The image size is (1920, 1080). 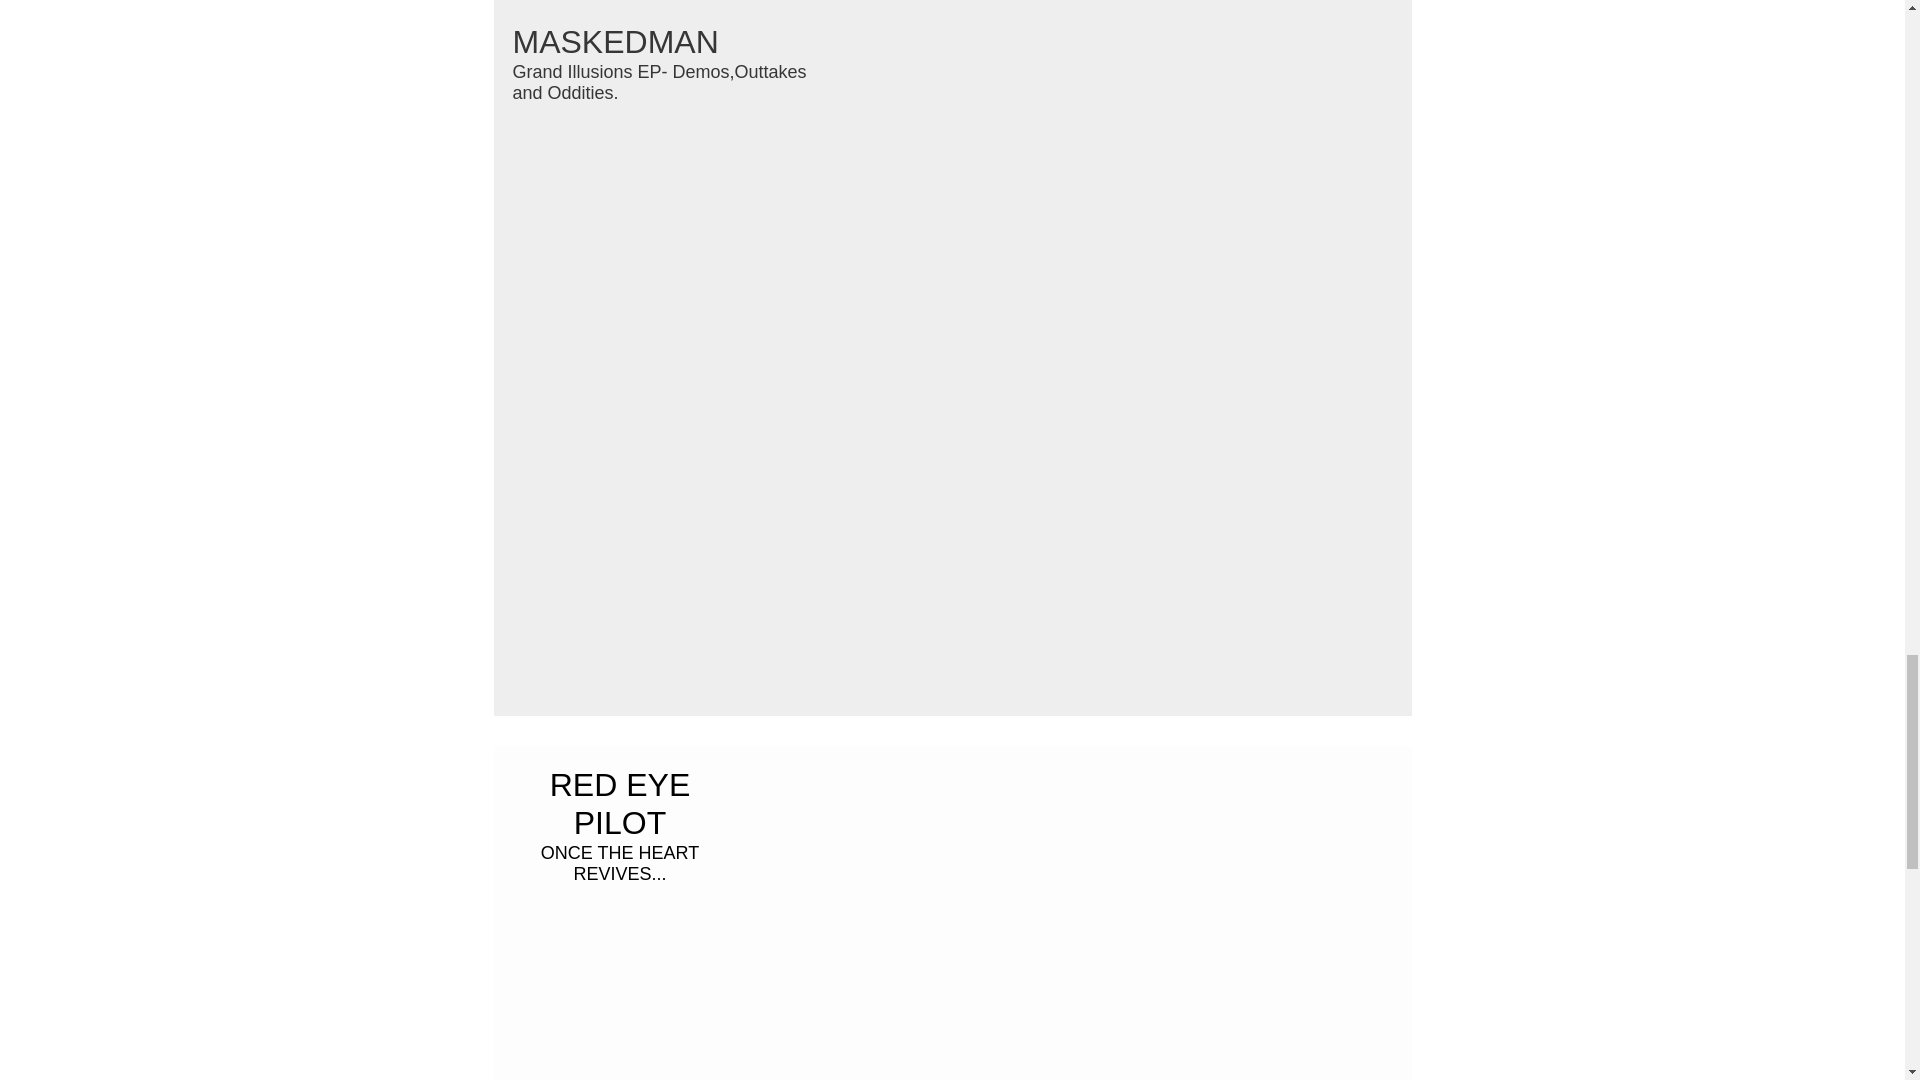 I want to click on ONCE THE HEART REVIVES..., so click(x=620, y=864).